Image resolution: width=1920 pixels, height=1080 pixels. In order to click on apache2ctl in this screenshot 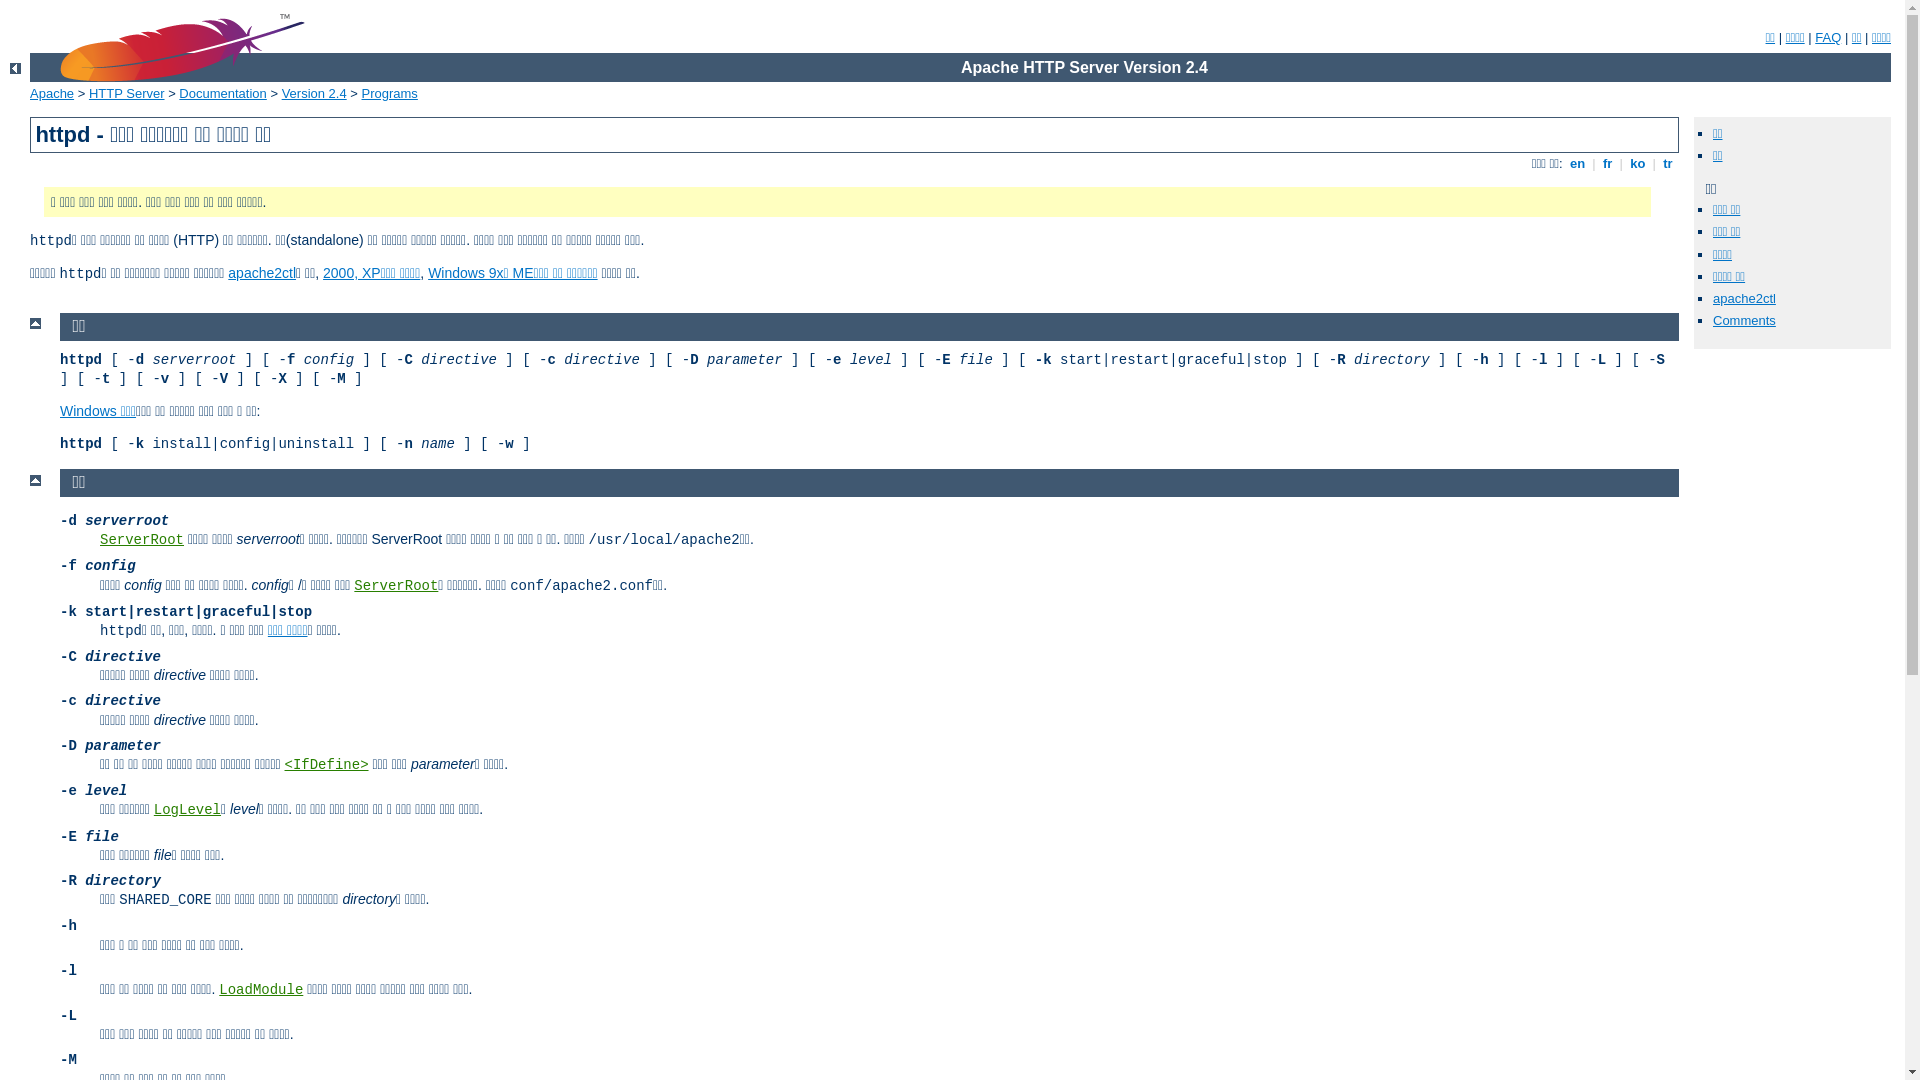, I will do `click(1744, 298)`.